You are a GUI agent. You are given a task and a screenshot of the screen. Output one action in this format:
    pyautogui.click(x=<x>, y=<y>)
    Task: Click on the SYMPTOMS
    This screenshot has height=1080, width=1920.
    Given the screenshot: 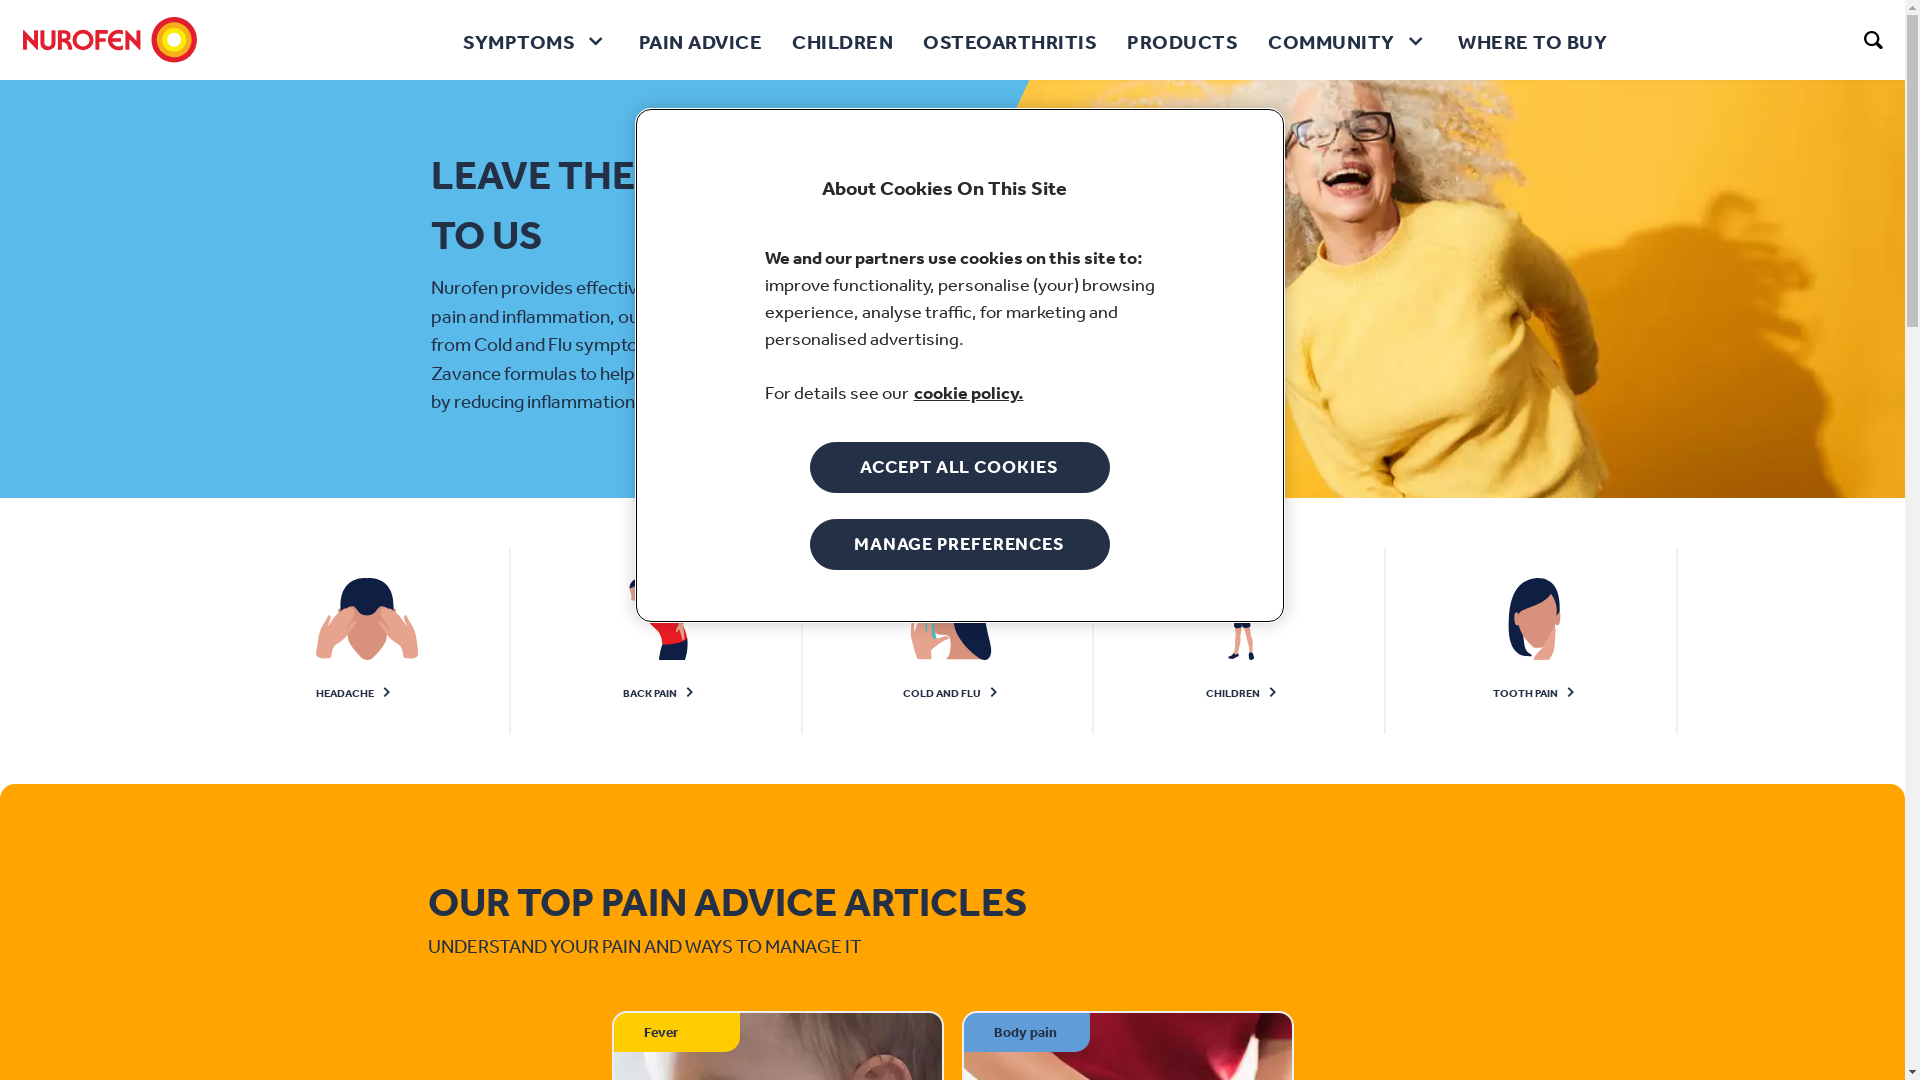 What is the action you would take?
    pyautogui.click(x=536, y=40)
    